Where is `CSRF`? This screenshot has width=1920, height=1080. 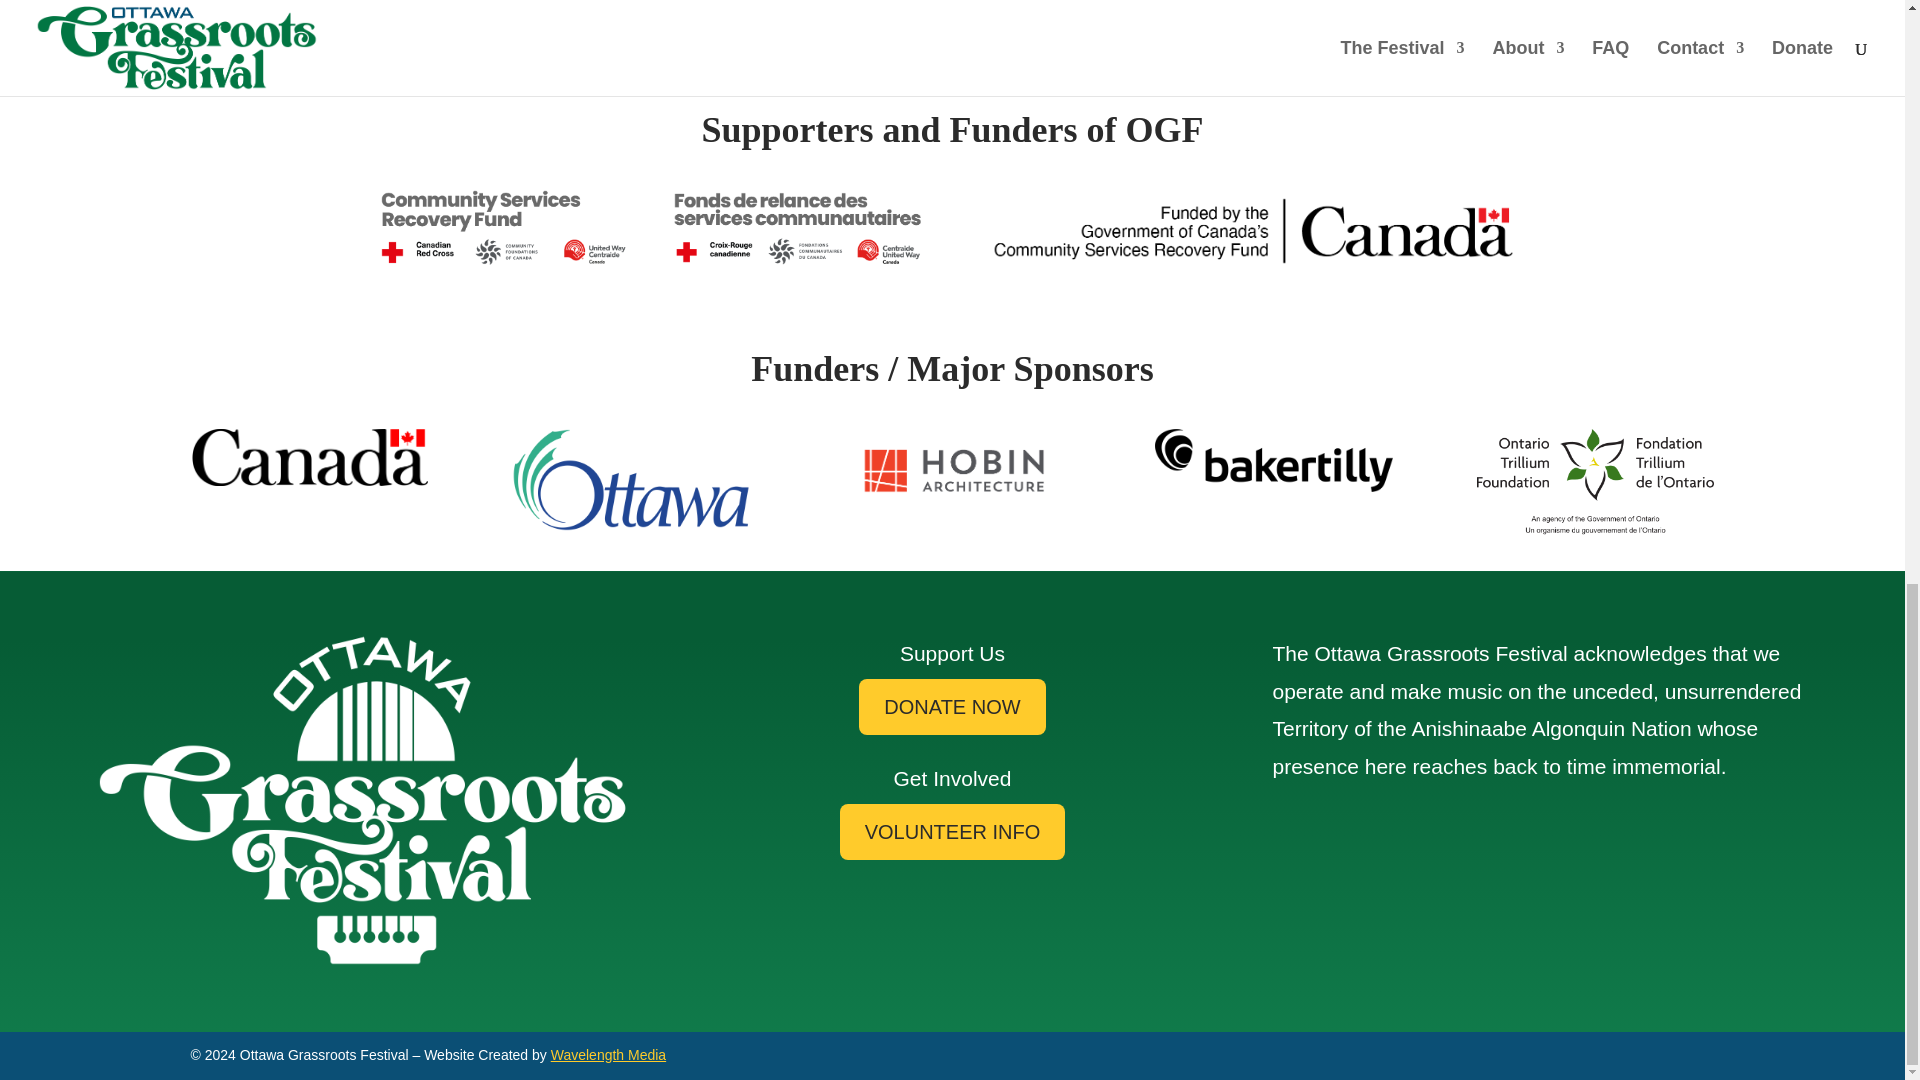
CSRF is located at coordinates (650, 227).